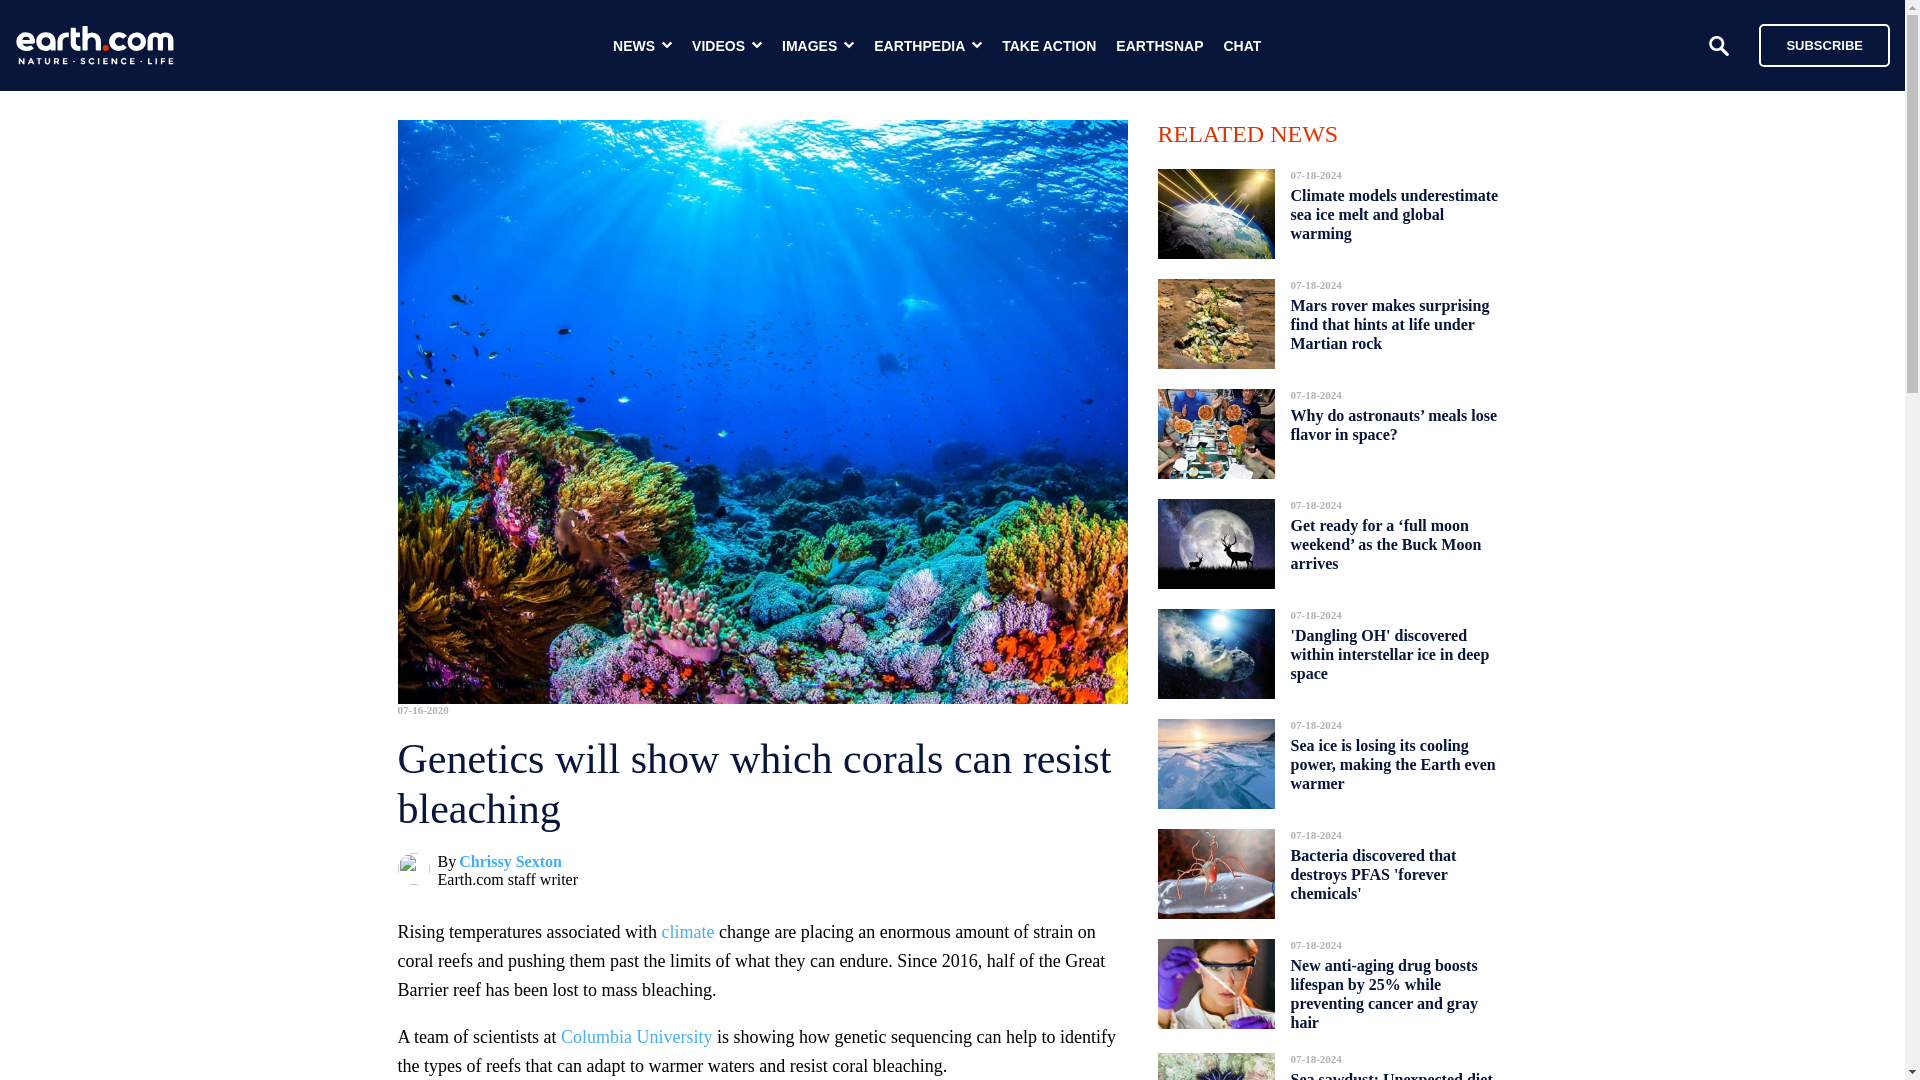 This screenshot has height=1080, width=1920. Describe the element at coordinates (1814, 44) in the screenshot. I see `SUBSCRIBE` at that location.